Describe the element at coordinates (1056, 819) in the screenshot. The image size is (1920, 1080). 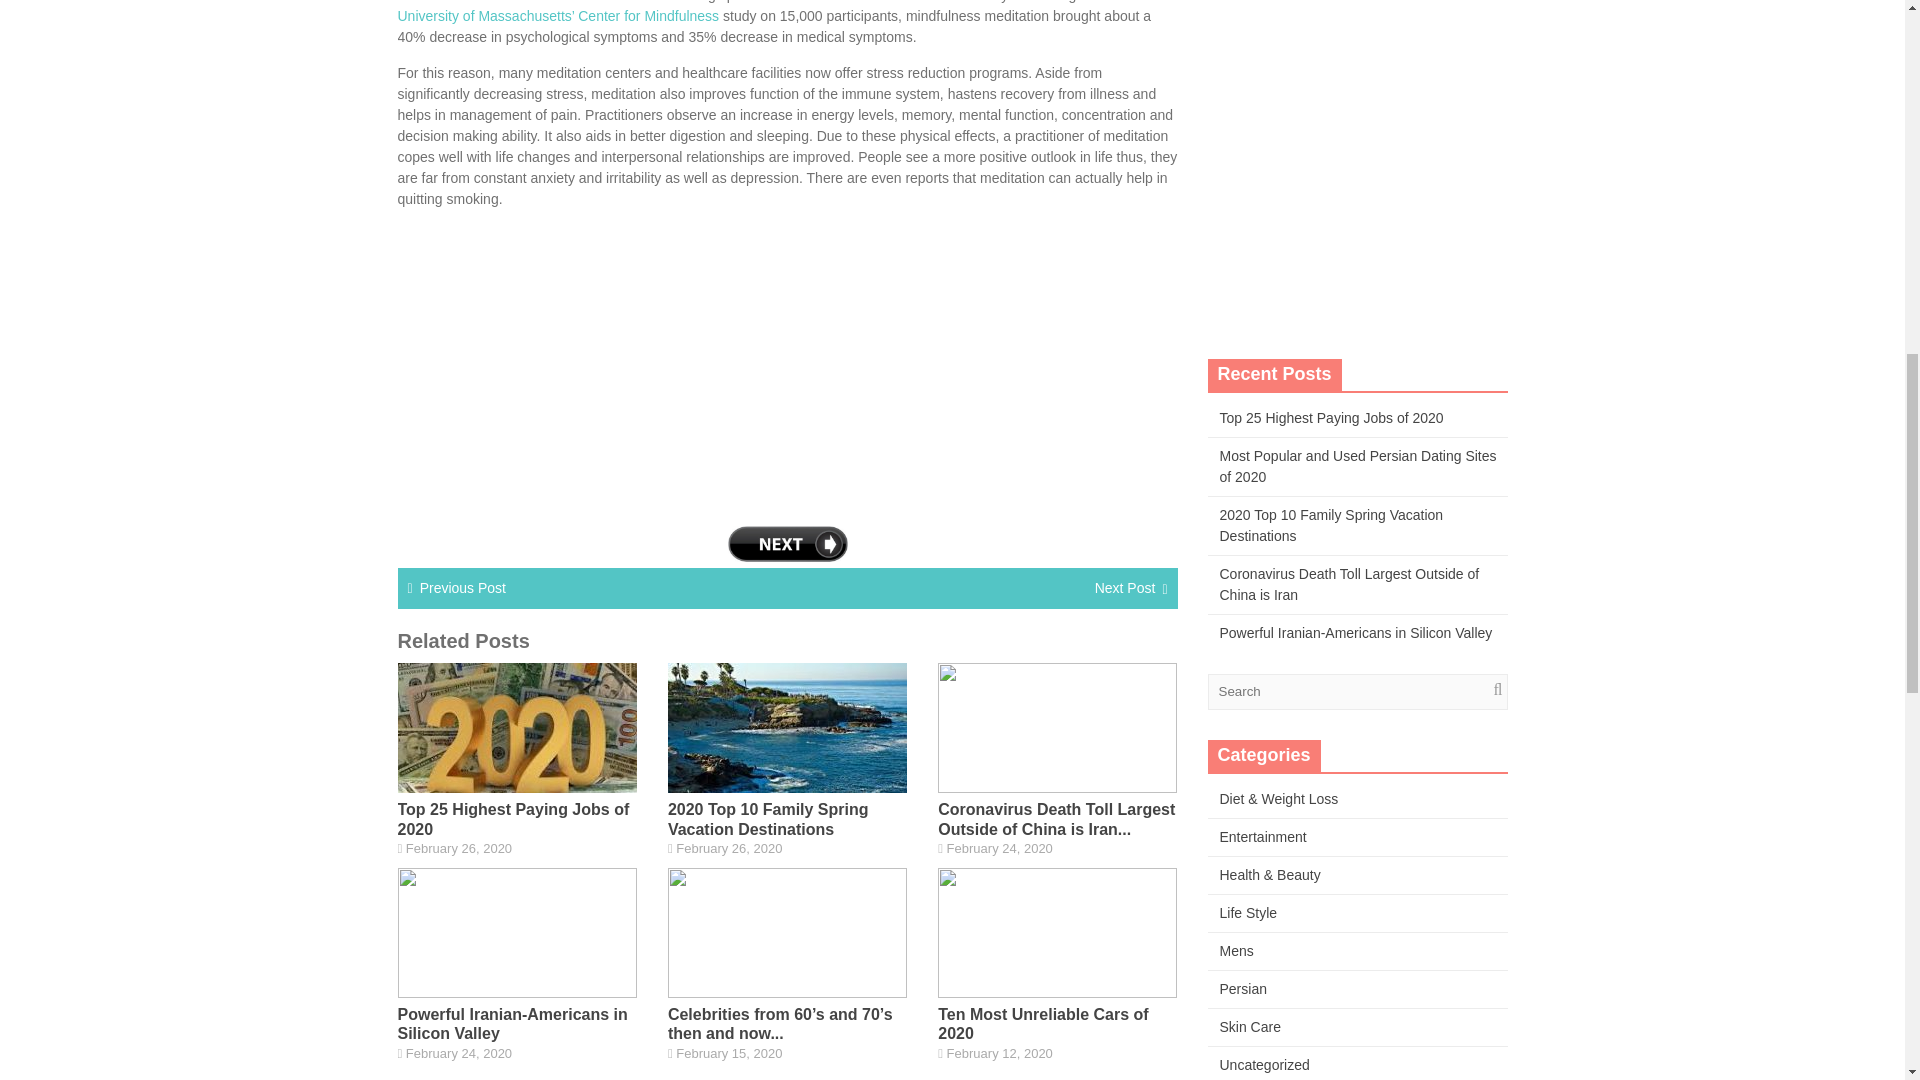
I see `Coronavirus Death Toll Largest Outside of China is Iran...` at that location.